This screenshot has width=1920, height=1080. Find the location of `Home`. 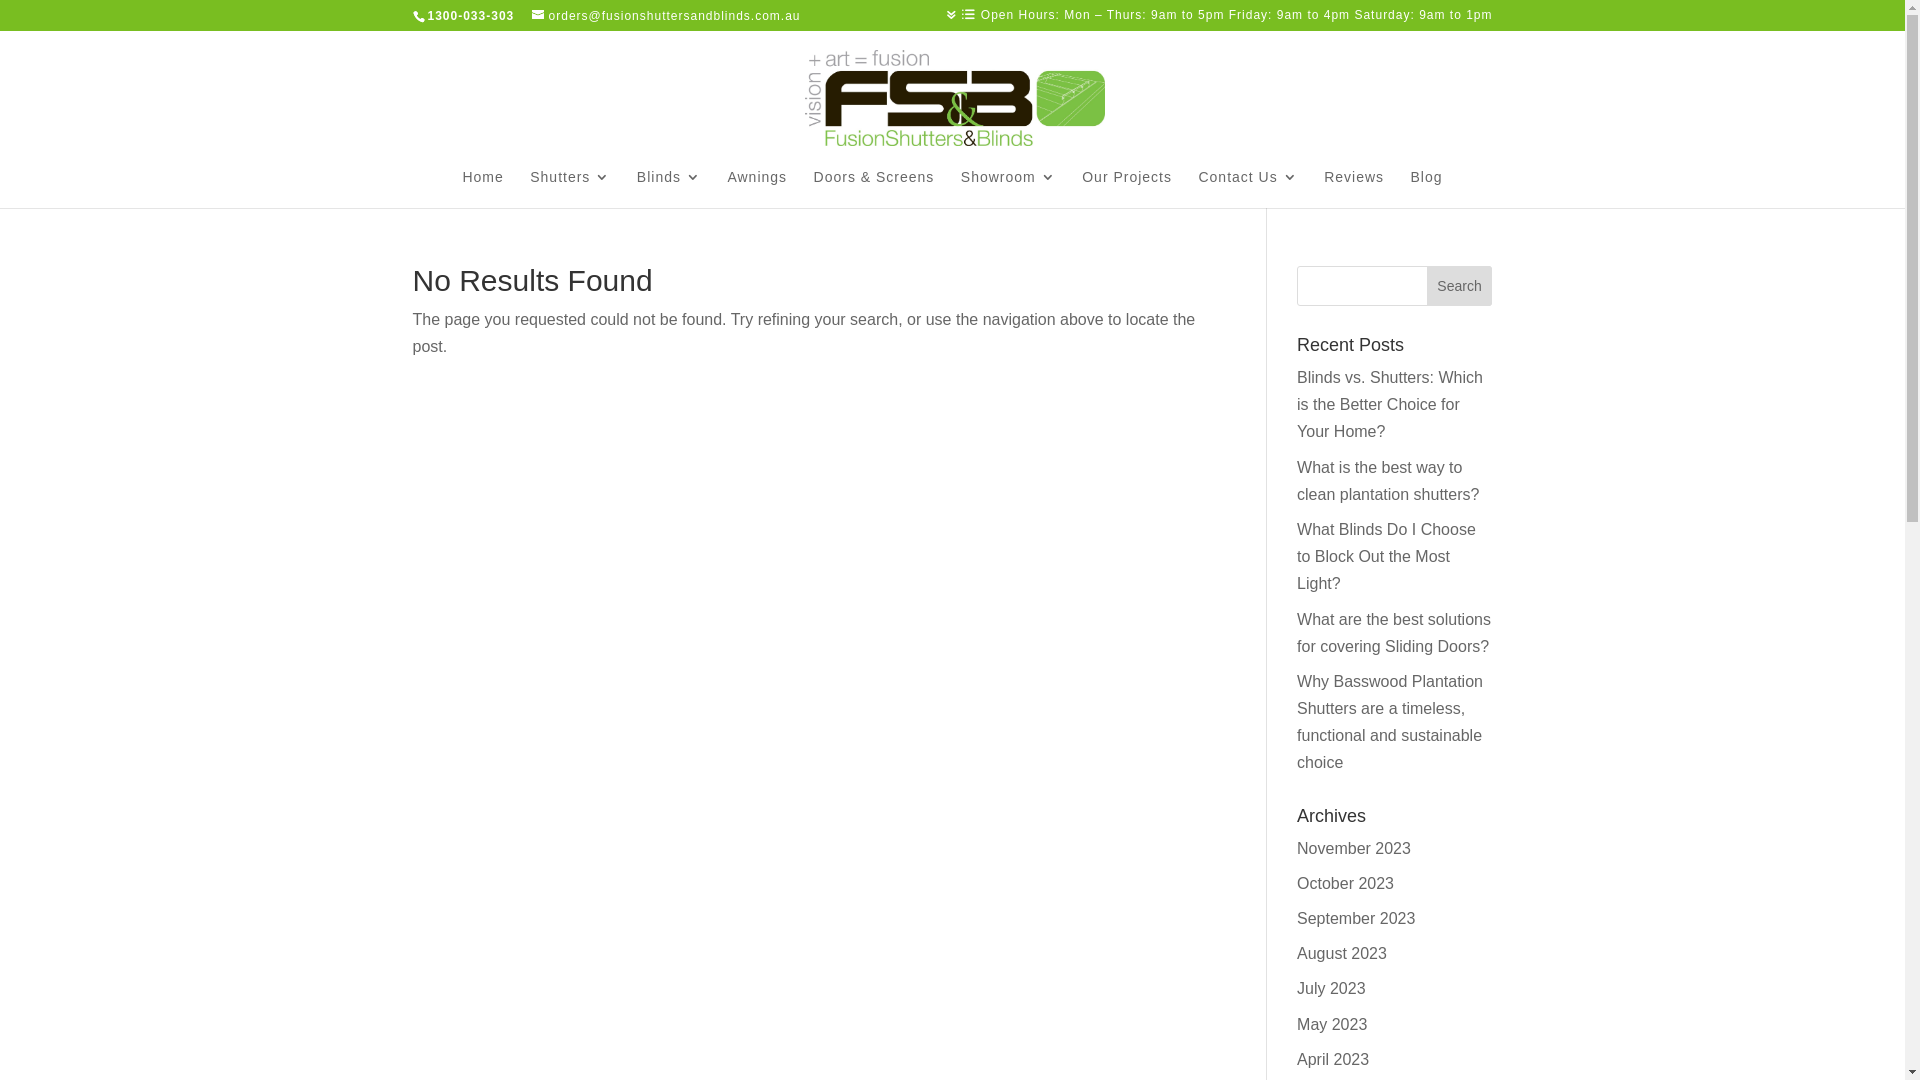

Home is located at coordinates (482, 189).